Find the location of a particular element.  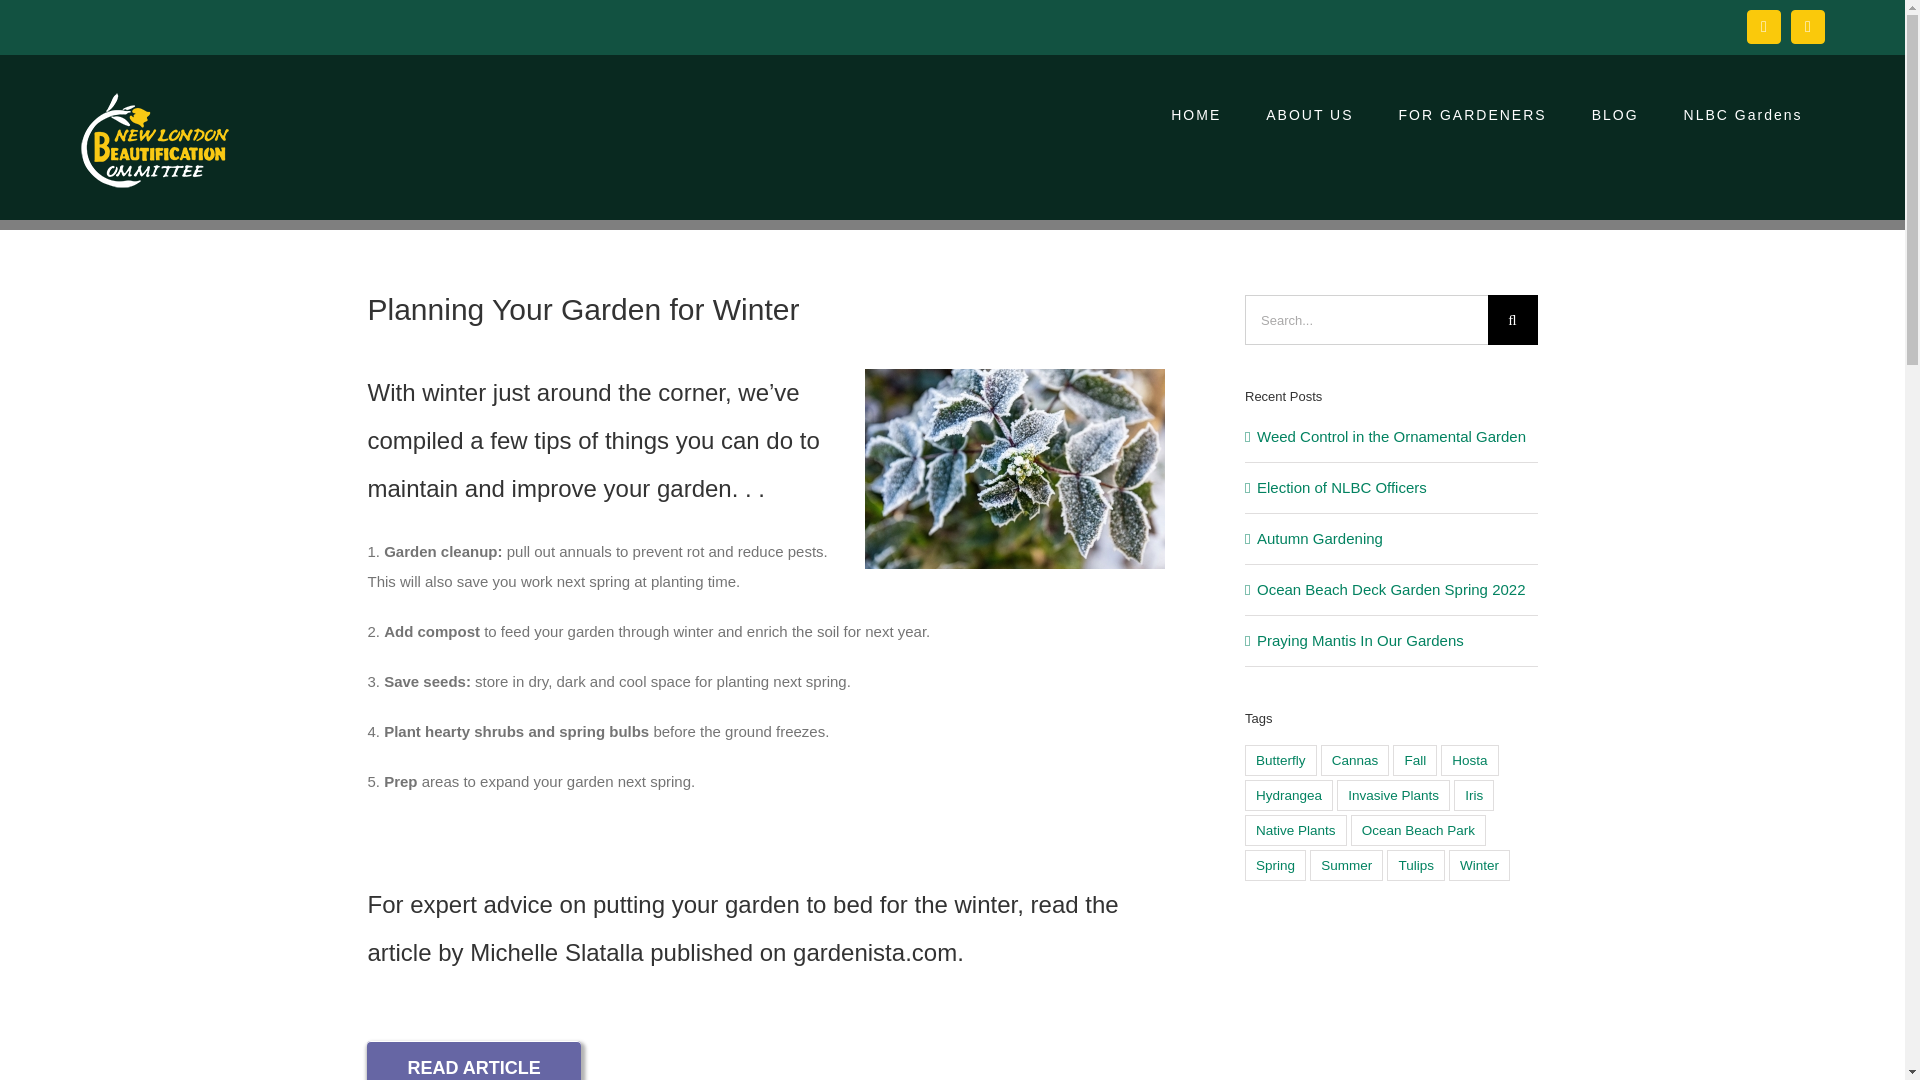

Facebook is located at coordinates (1764, 26).